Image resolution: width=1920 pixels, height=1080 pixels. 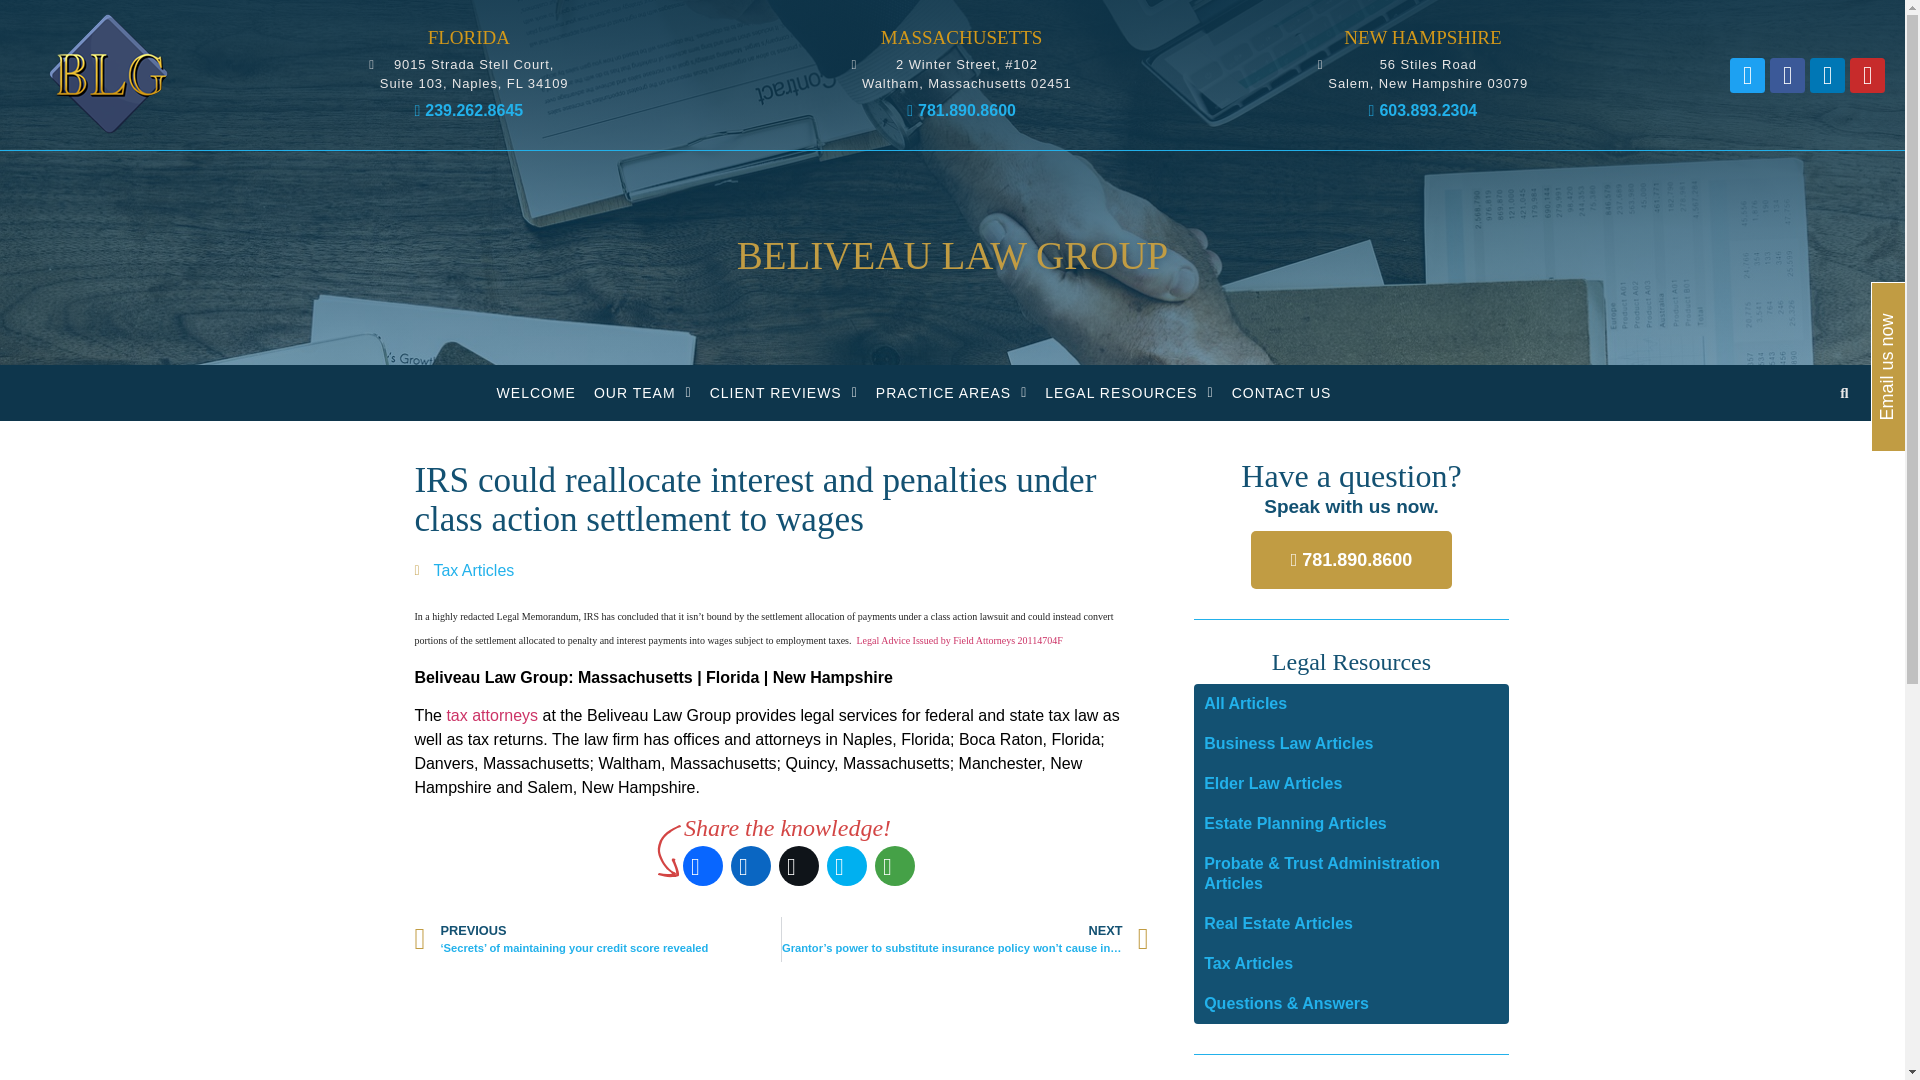 I want to click on 781.890.8600, so click(x=468, y=73).